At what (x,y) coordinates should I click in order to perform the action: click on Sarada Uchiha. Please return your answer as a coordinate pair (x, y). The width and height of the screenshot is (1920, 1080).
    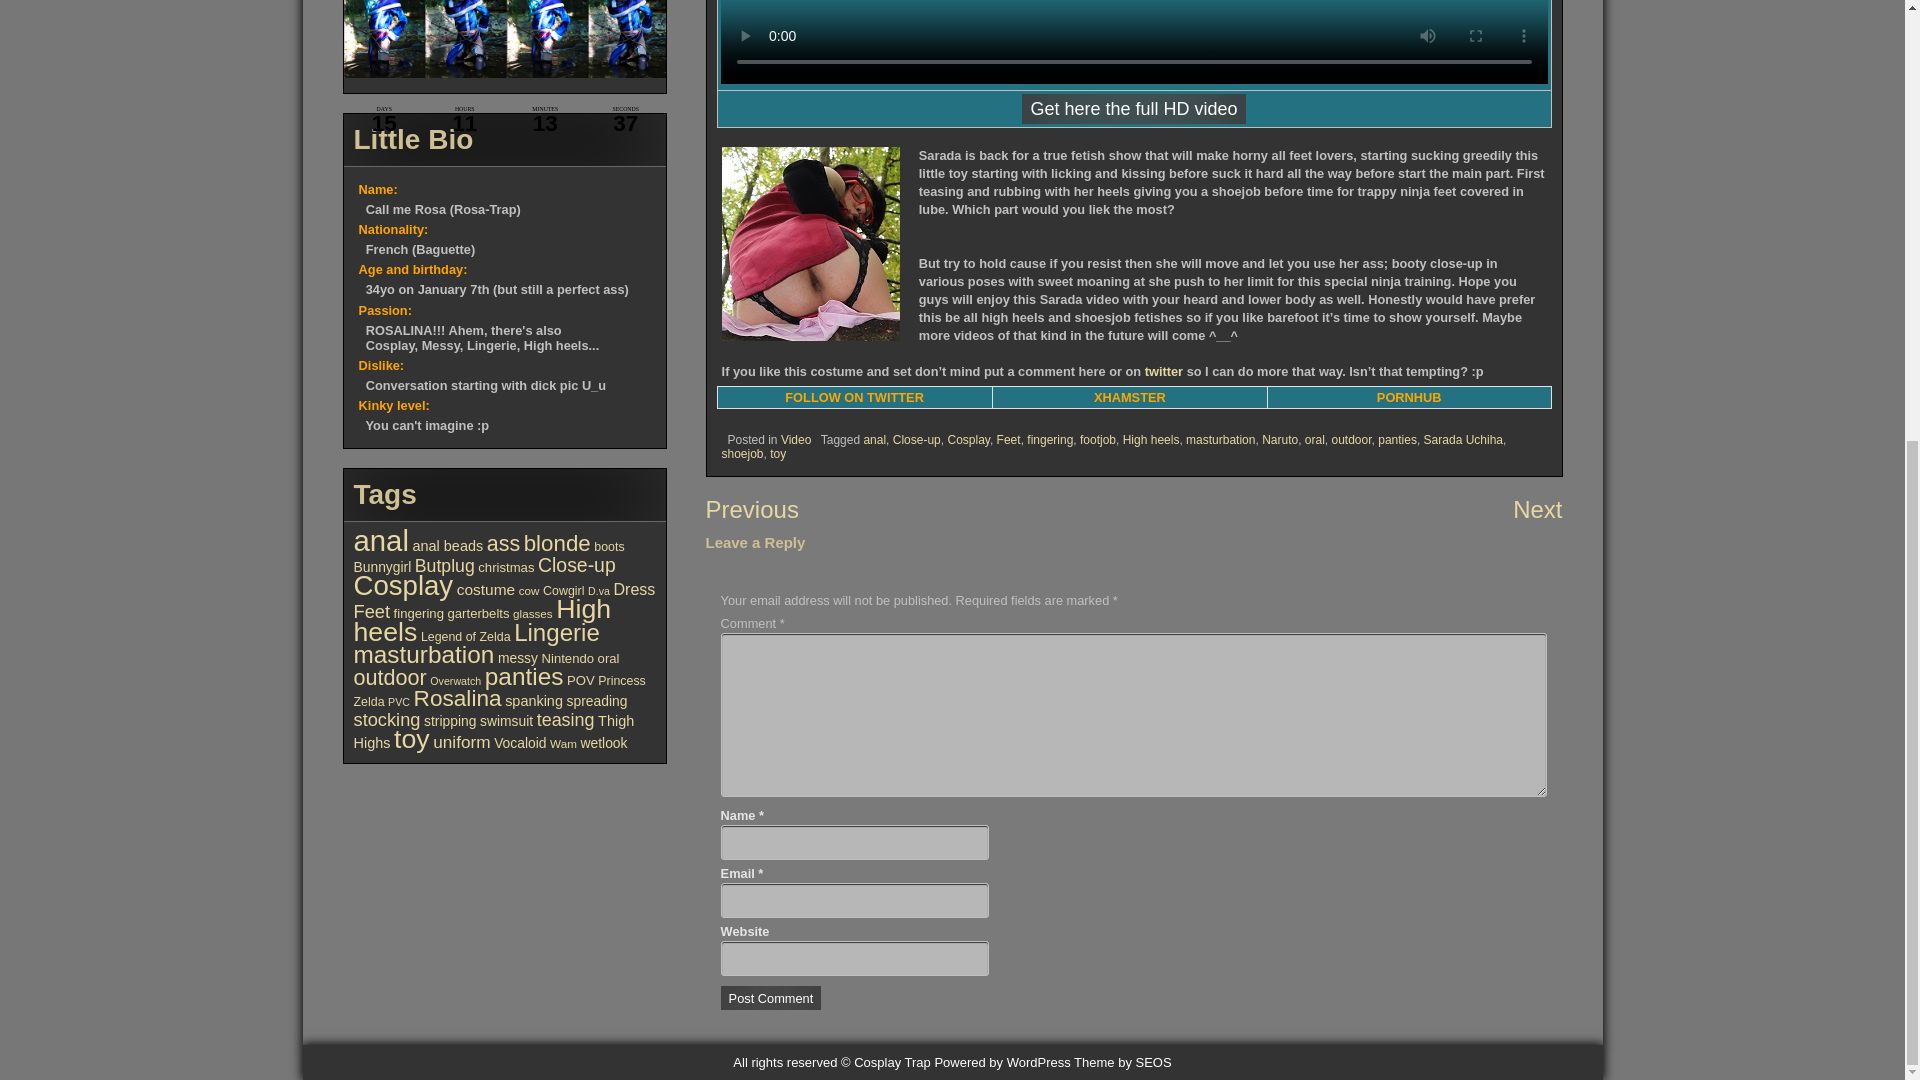
    Looking at the image, I should click on (1464, 440).